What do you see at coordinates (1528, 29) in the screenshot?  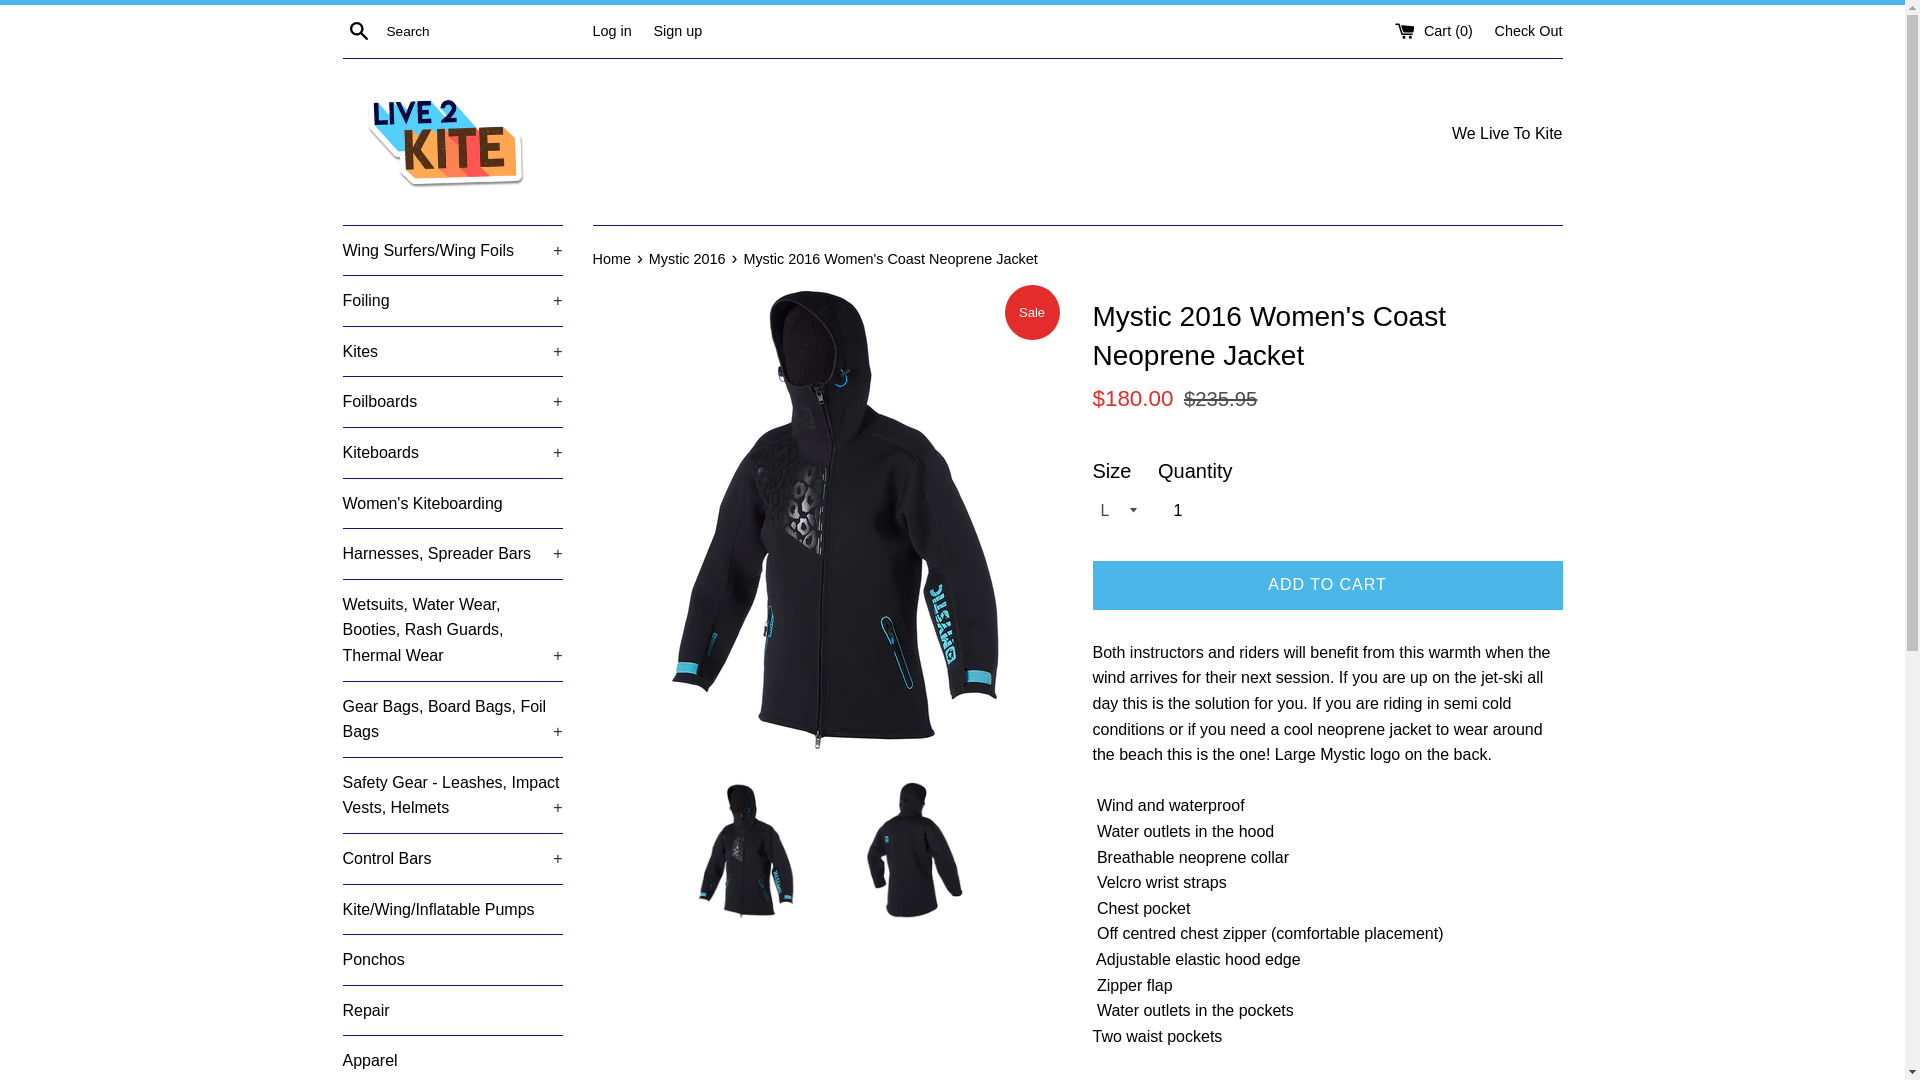 I see `Check Out` at bounding box center [1528, 29].